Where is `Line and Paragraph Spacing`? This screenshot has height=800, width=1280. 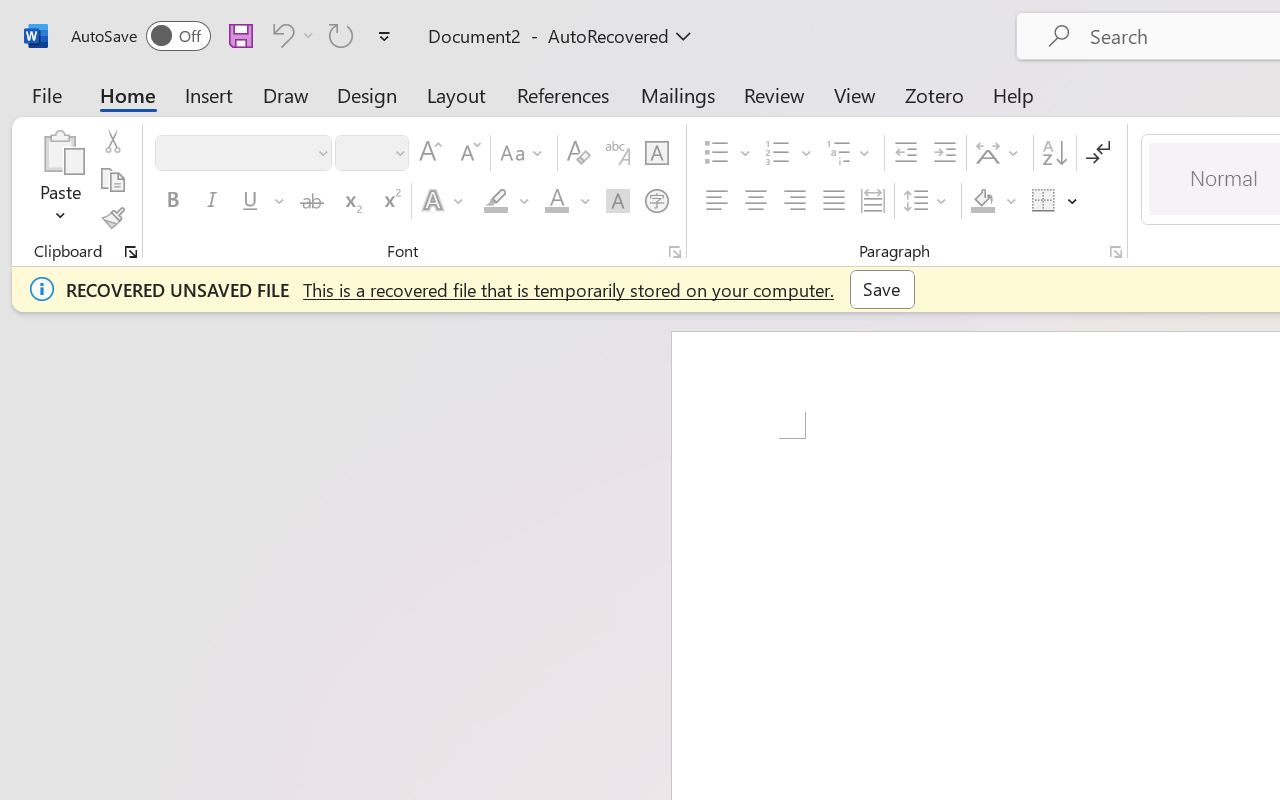 Line and Paragraph Spacing is located at coordinates (928, 201).